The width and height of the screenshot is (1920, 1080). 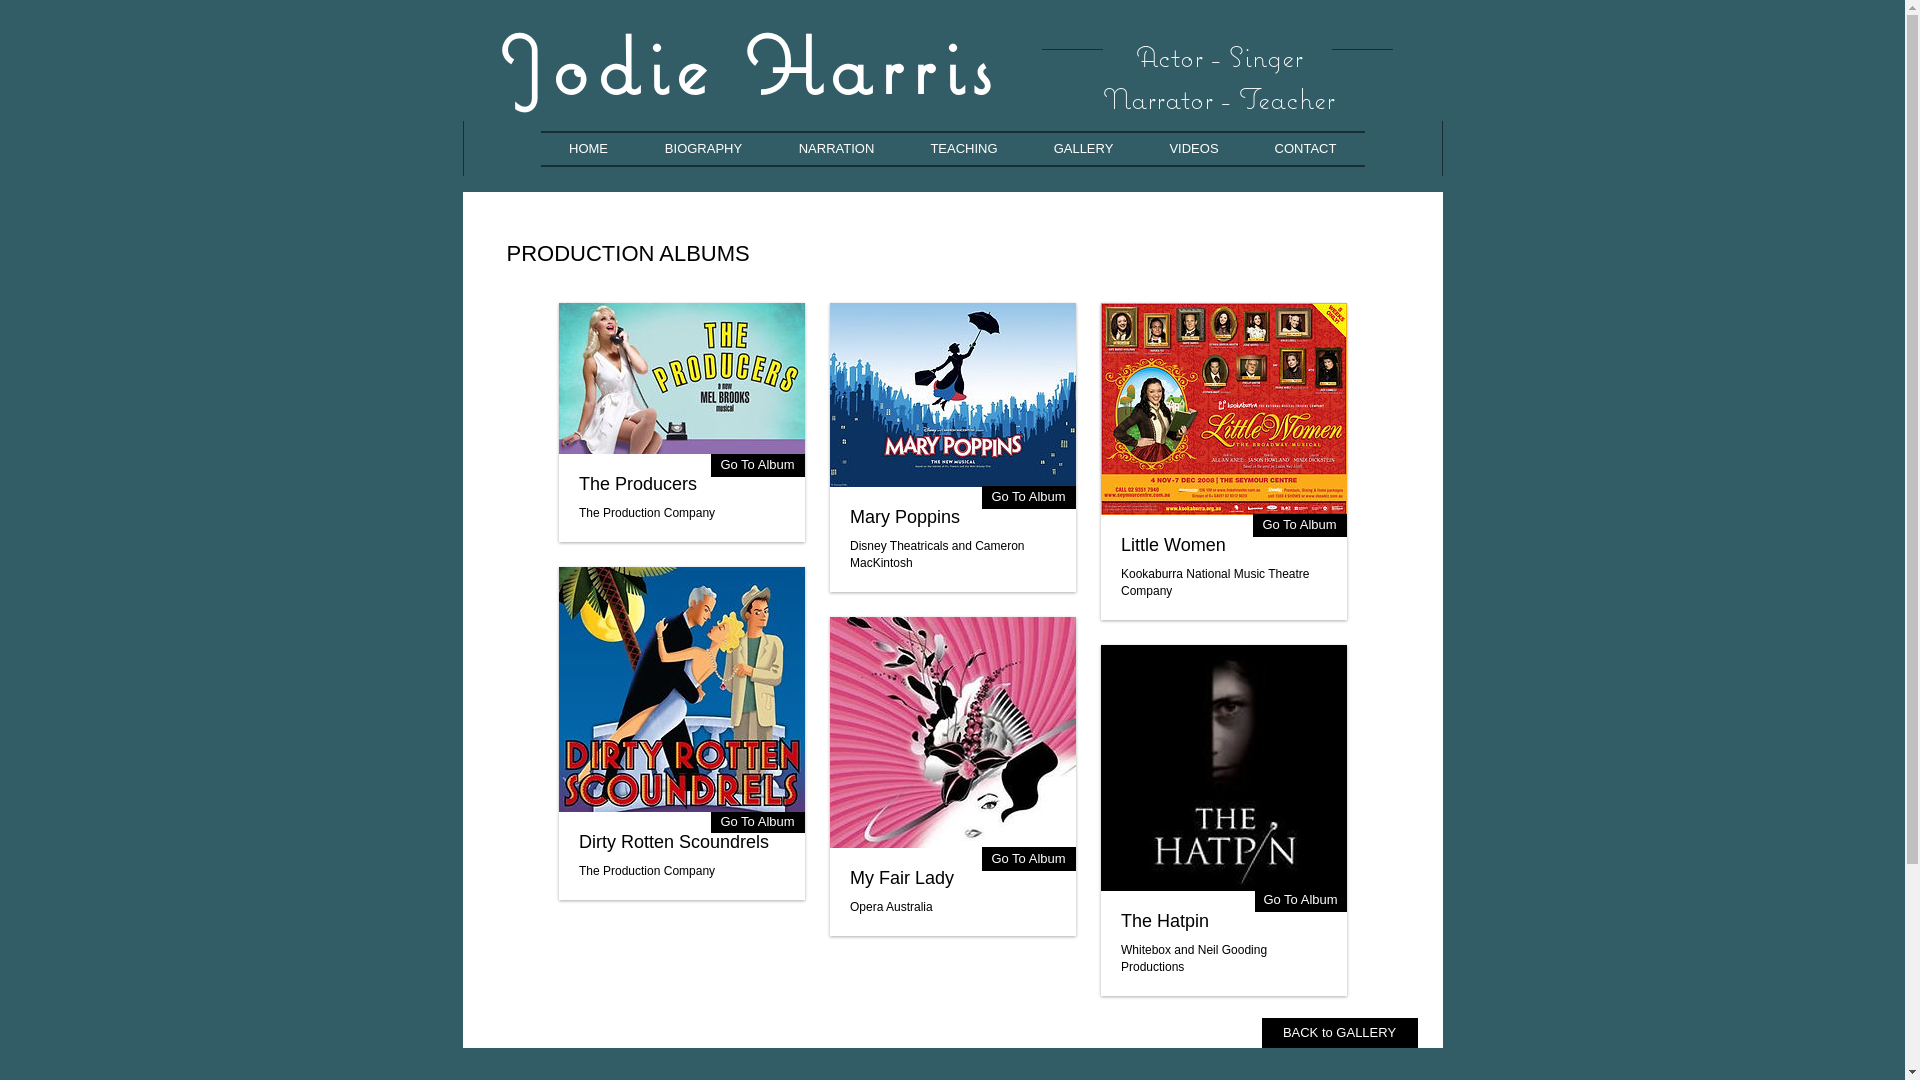 I want to click on GALLERY, so click(x=1084, y=149).